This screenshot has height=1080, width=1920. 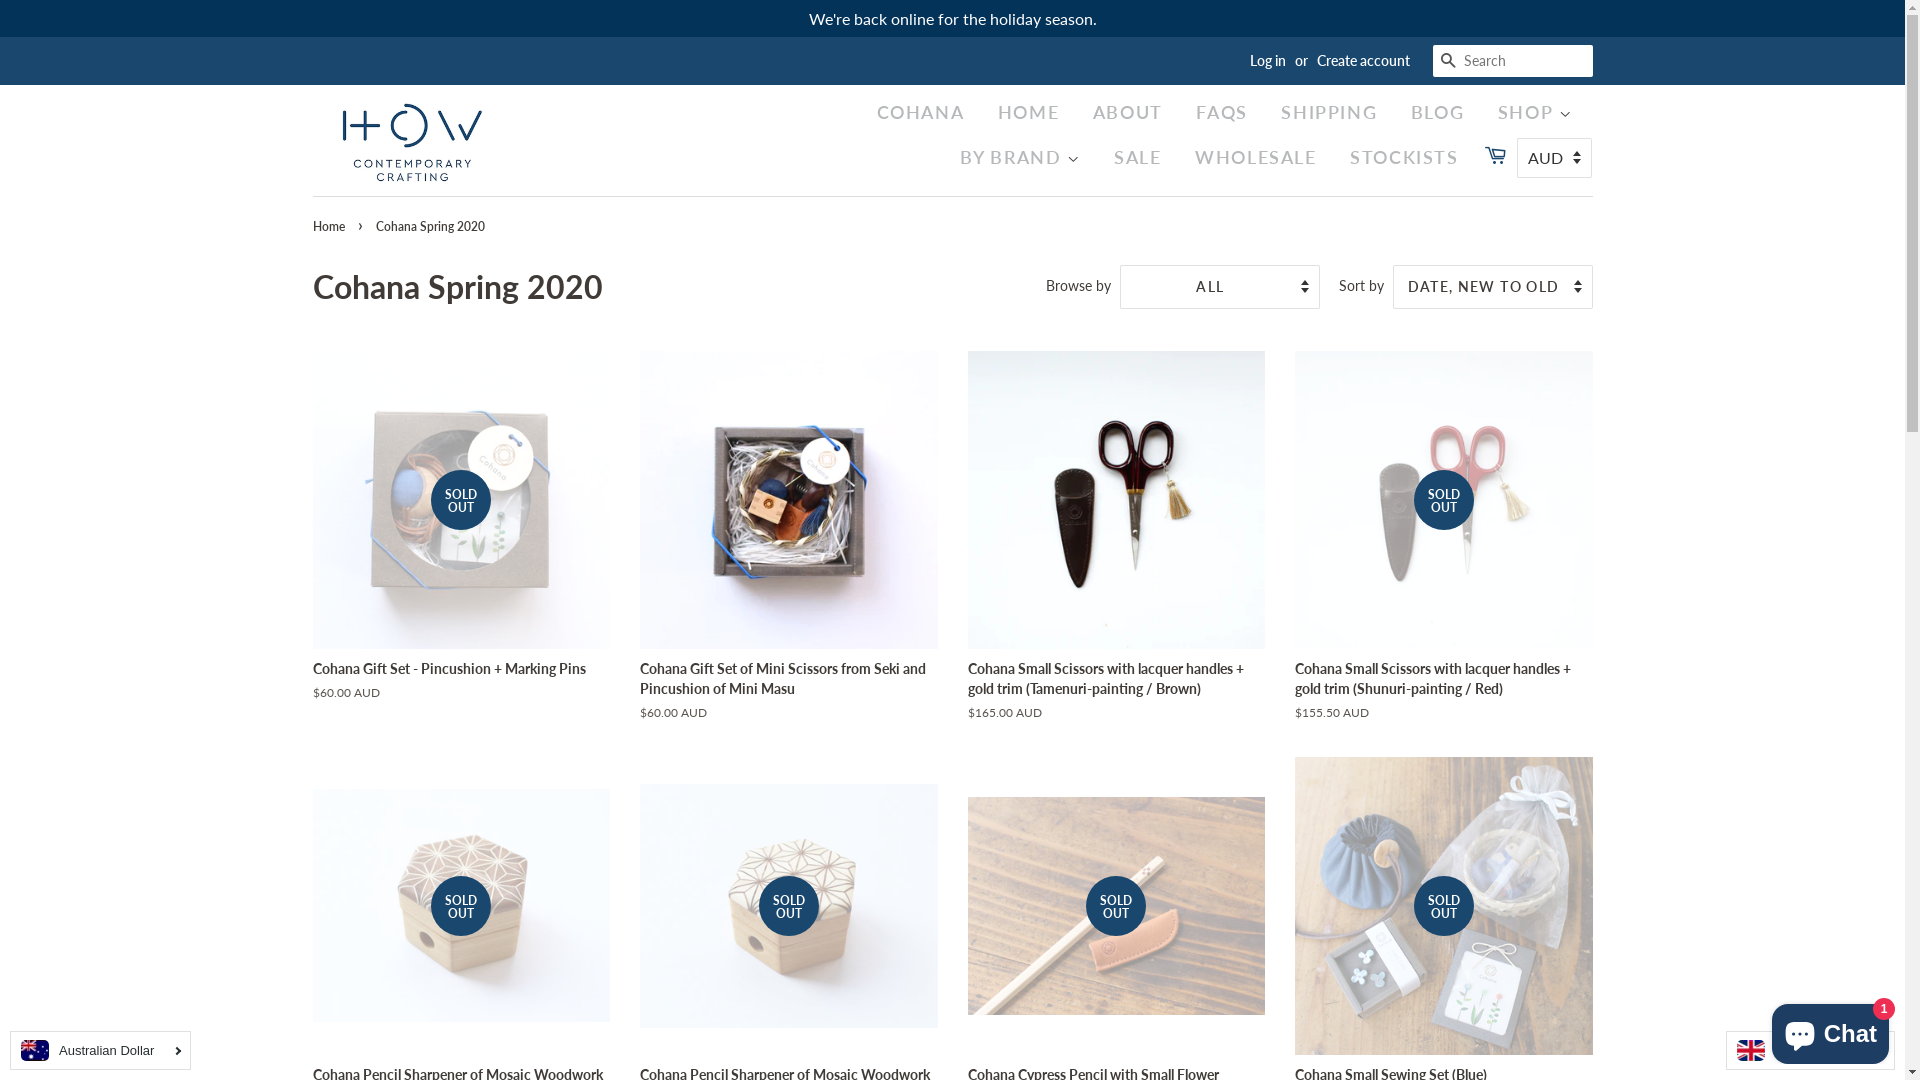 What do you see at coordinates (330, 226) in the screenshot?
I see `Home` at bounding box center [330, 226].